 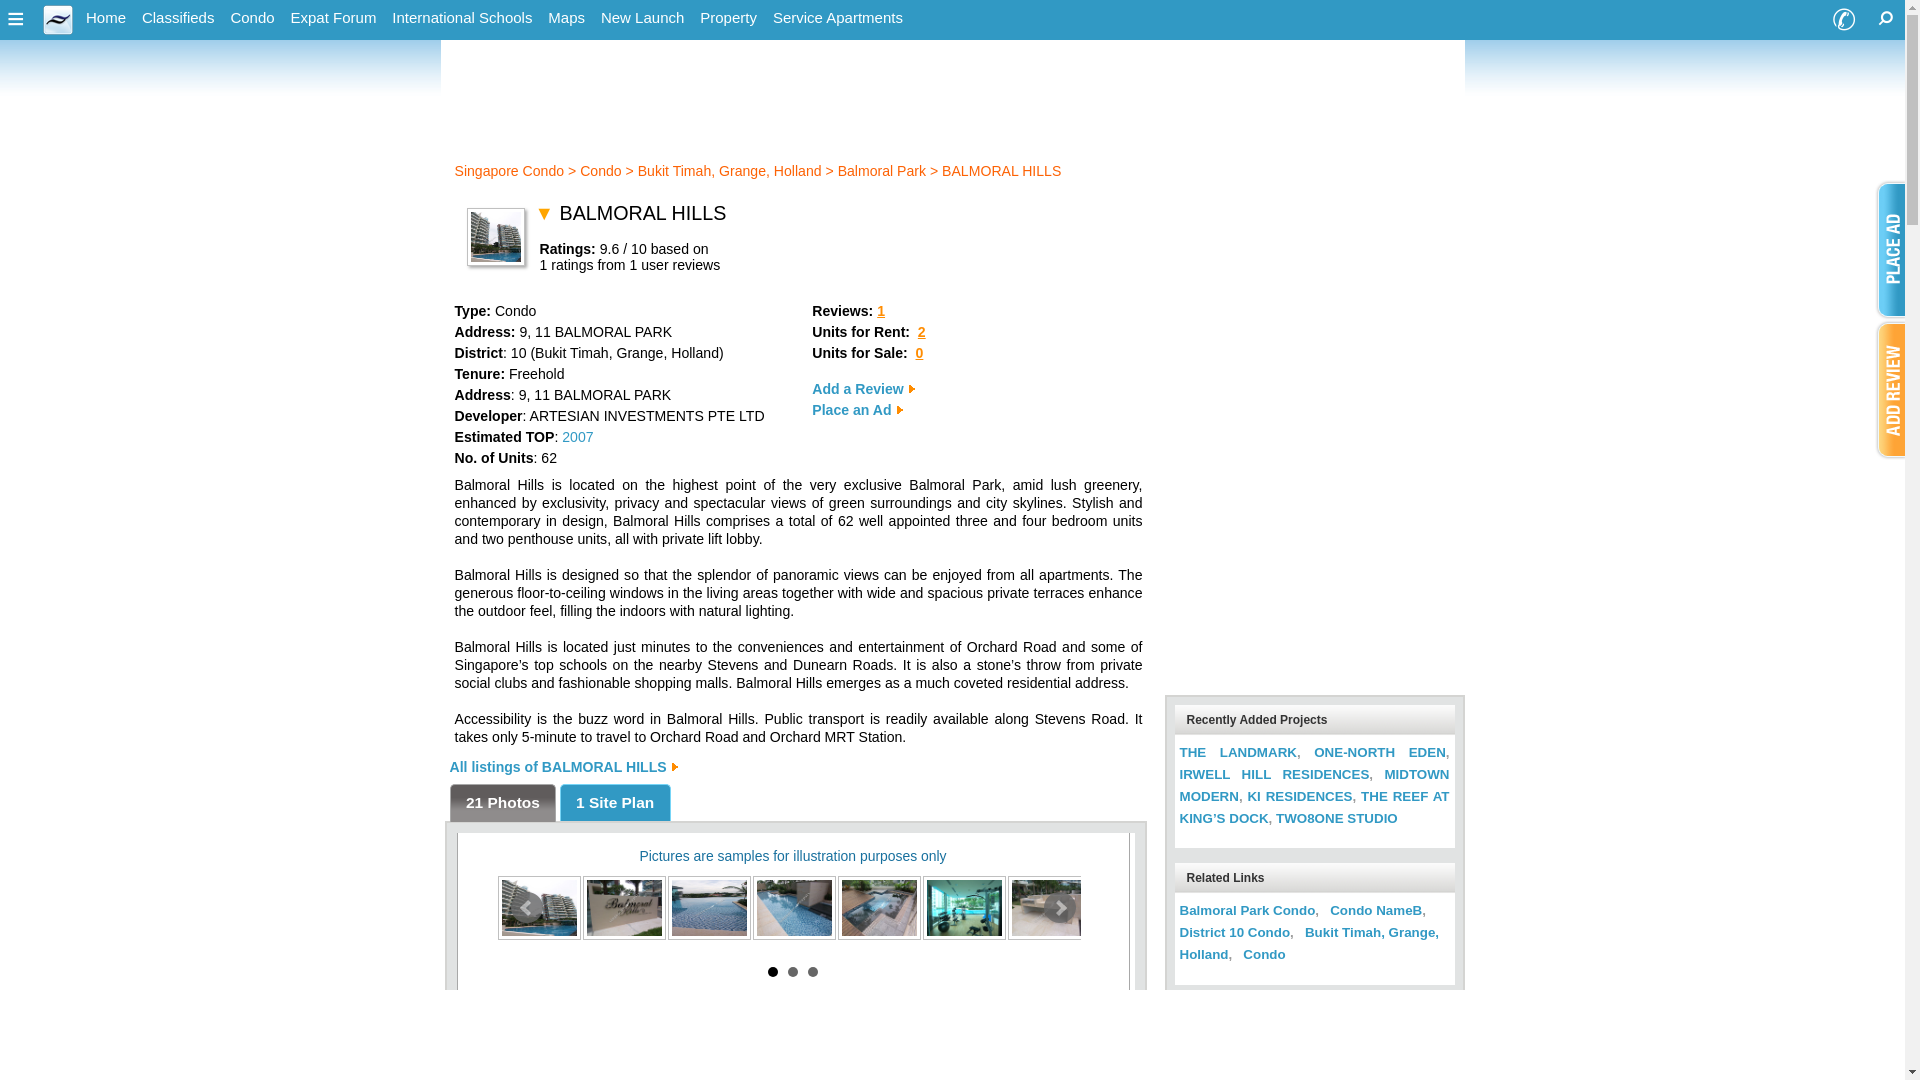 I want to click on Singapore International Schools, so click(x=461, y=18).